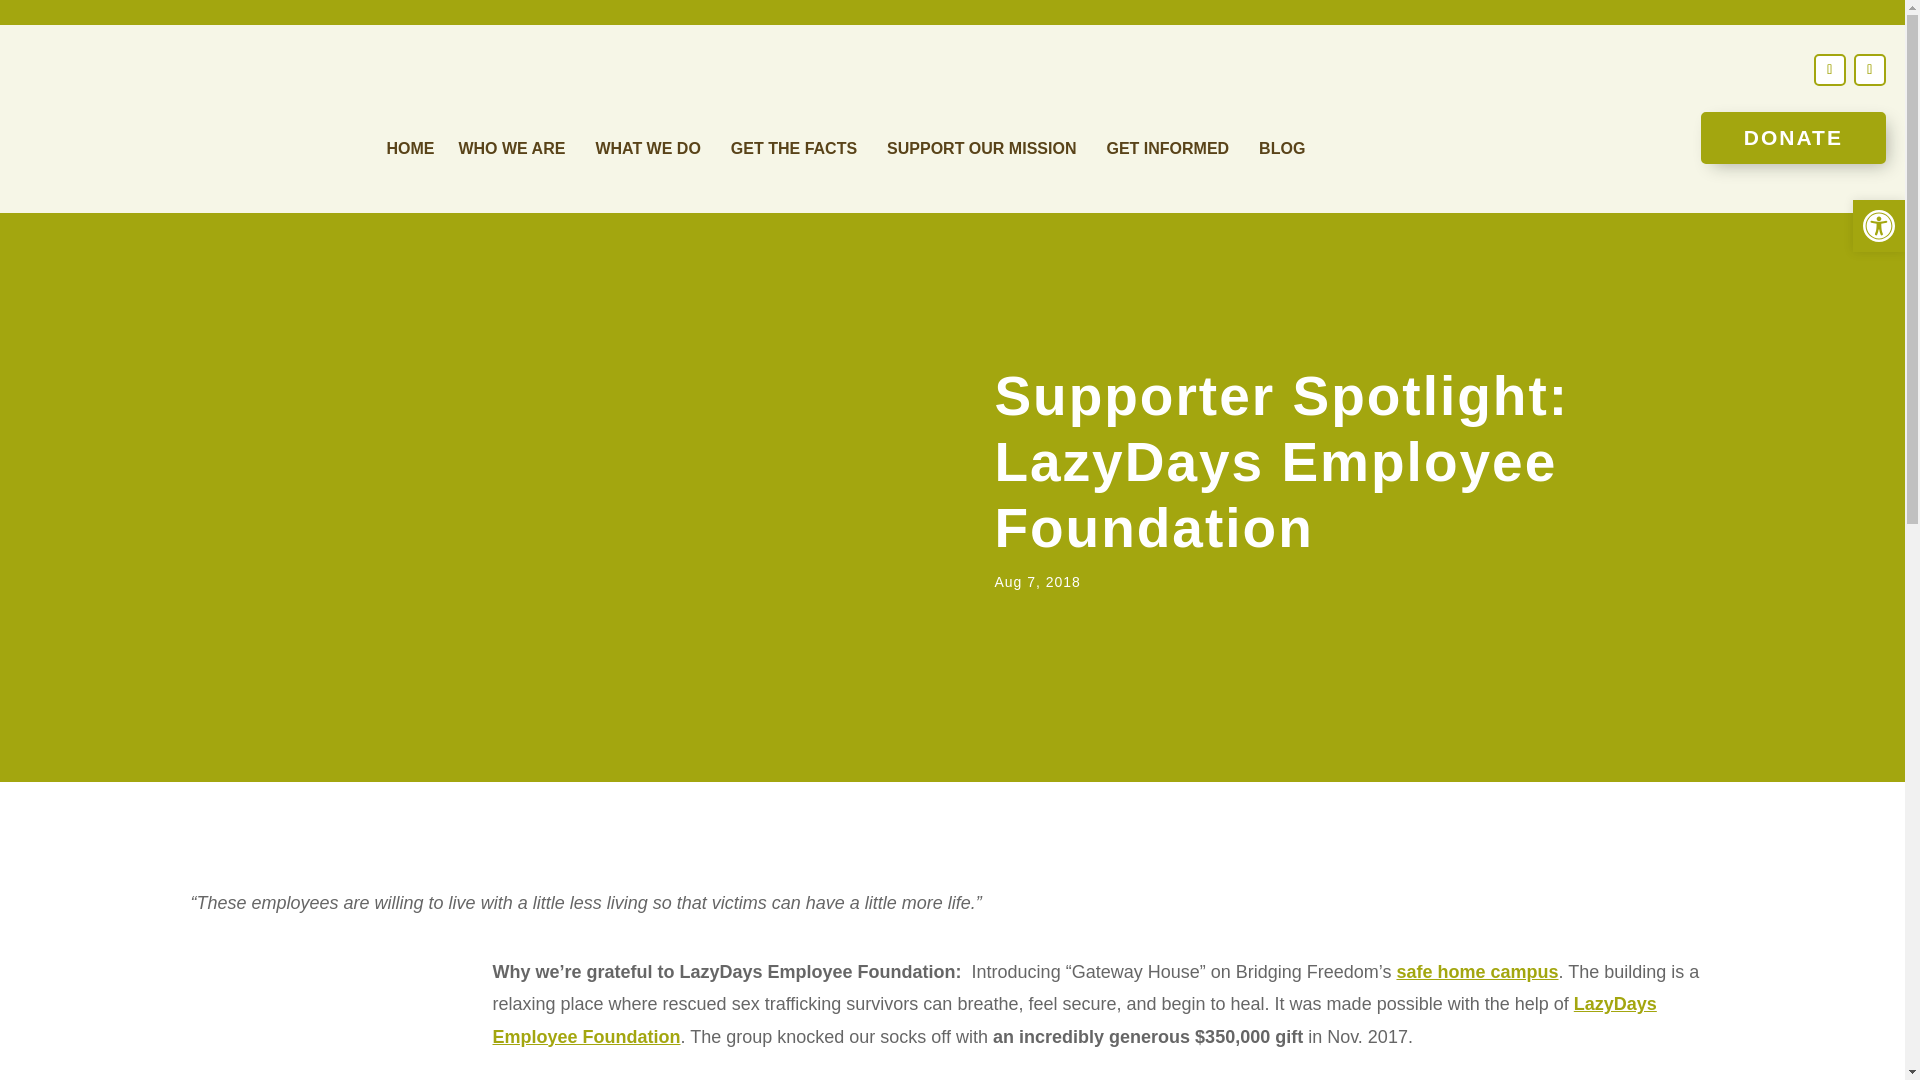 Image resolution: width=1920 pixels, height=1080 pixels. I want to click on WHO WE ARE, so click(514, 152).